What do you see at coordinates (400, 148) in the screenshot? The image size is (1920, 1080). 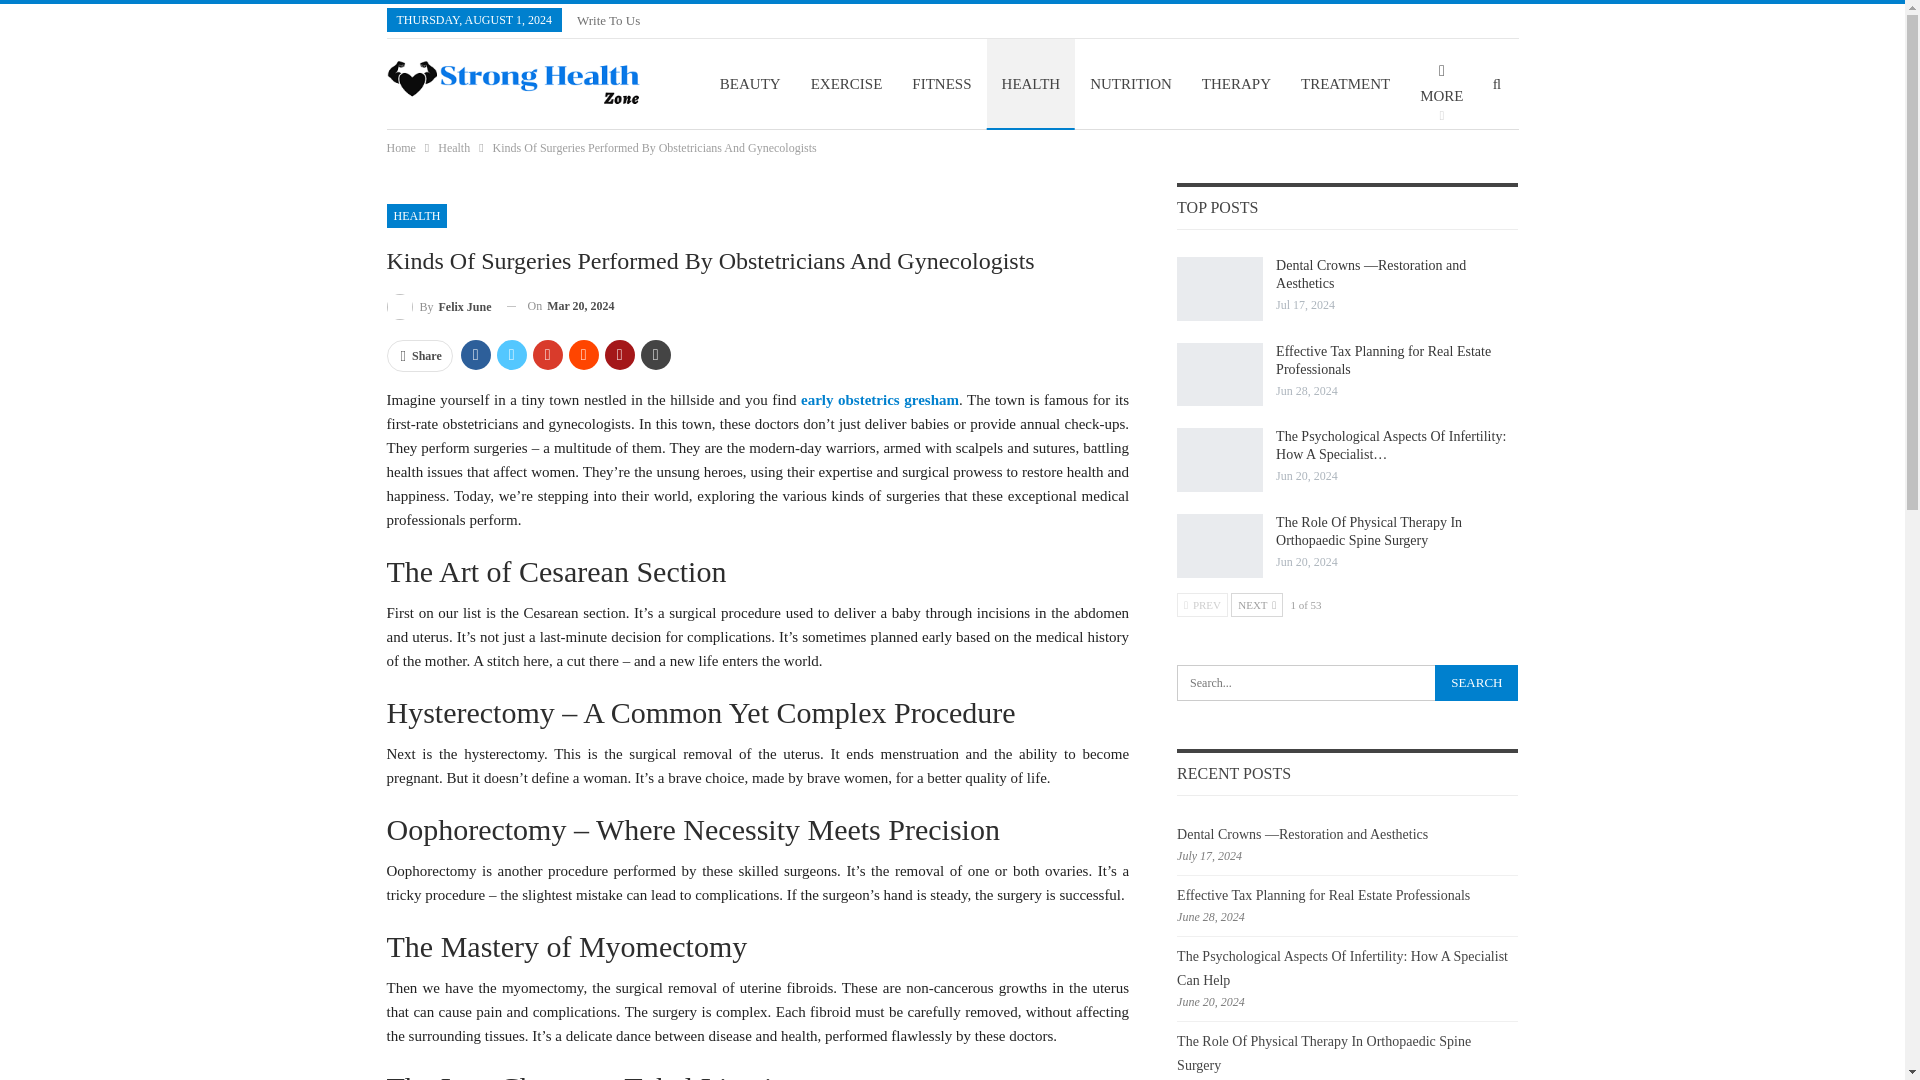 I see `Home` at bounding box center [400, 148].